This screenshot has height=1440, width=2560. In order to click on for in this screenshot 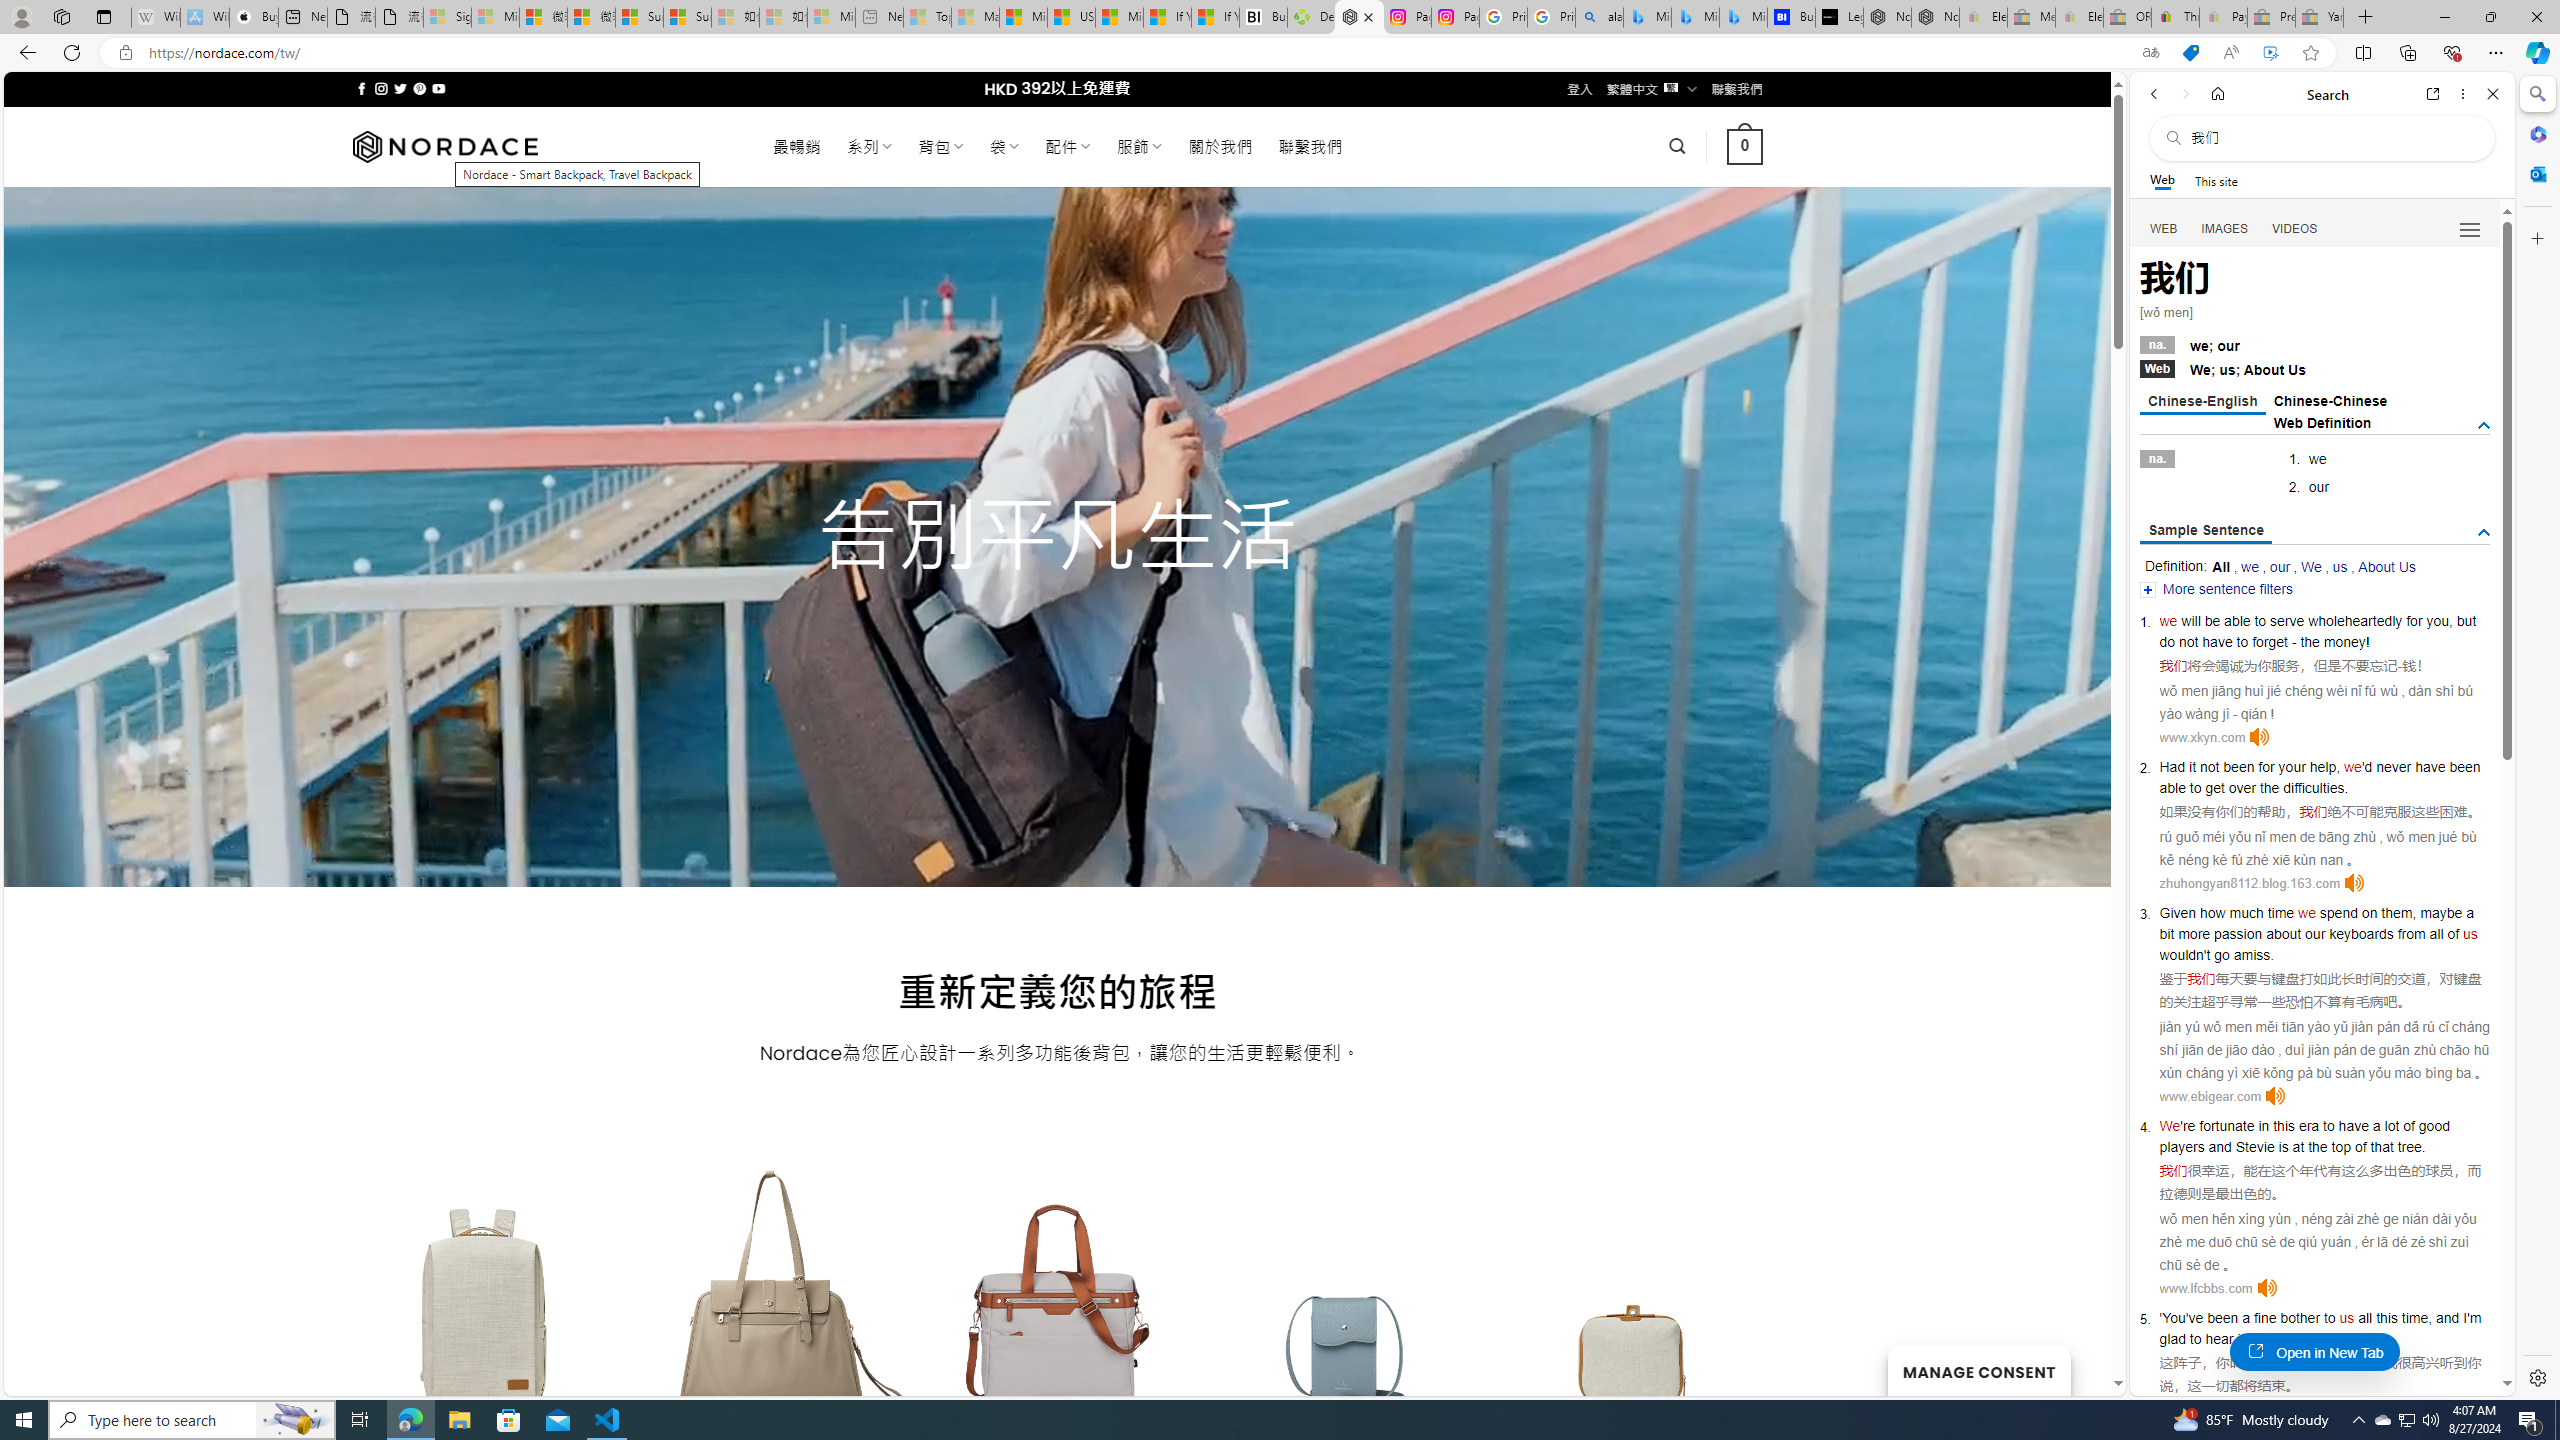, I will do `click(2414, 621)`.